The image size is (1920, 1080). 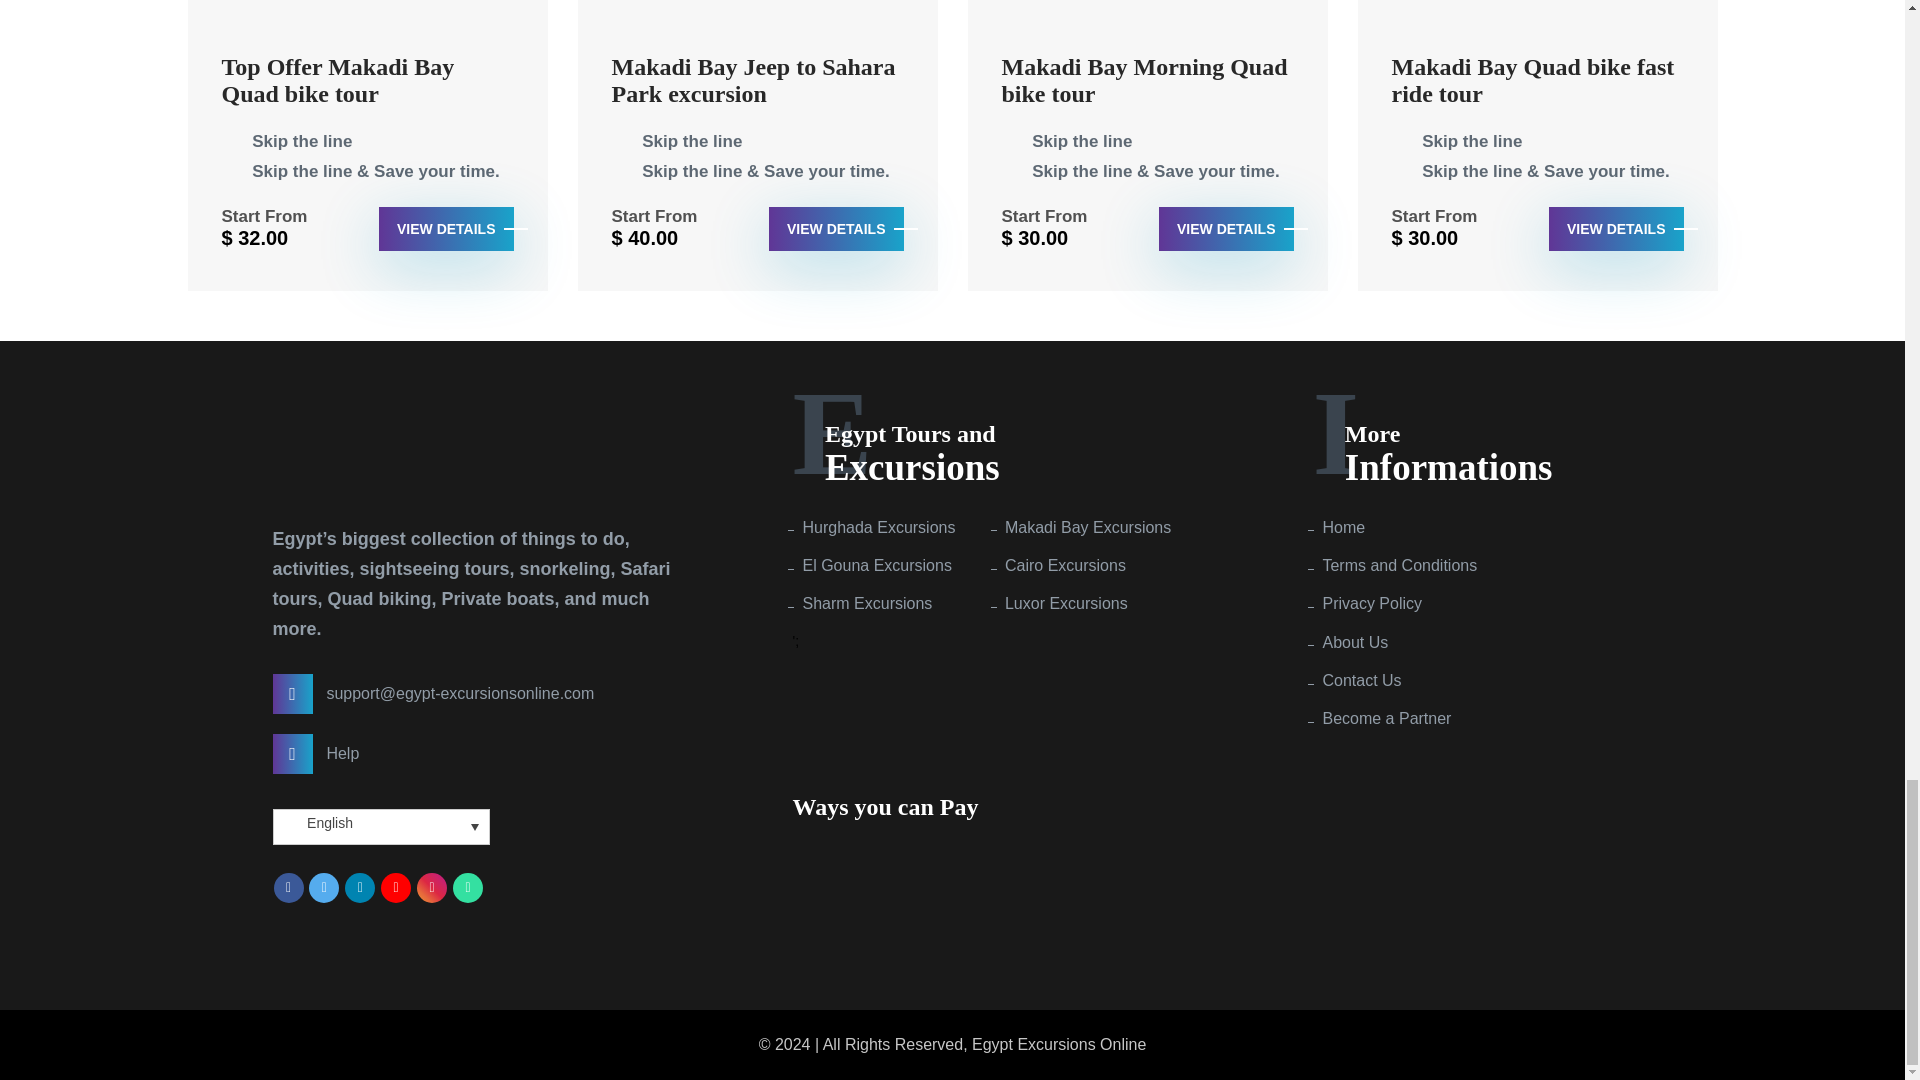 I want to click on VIEW DETAILS, so click(x=1226, y=228).